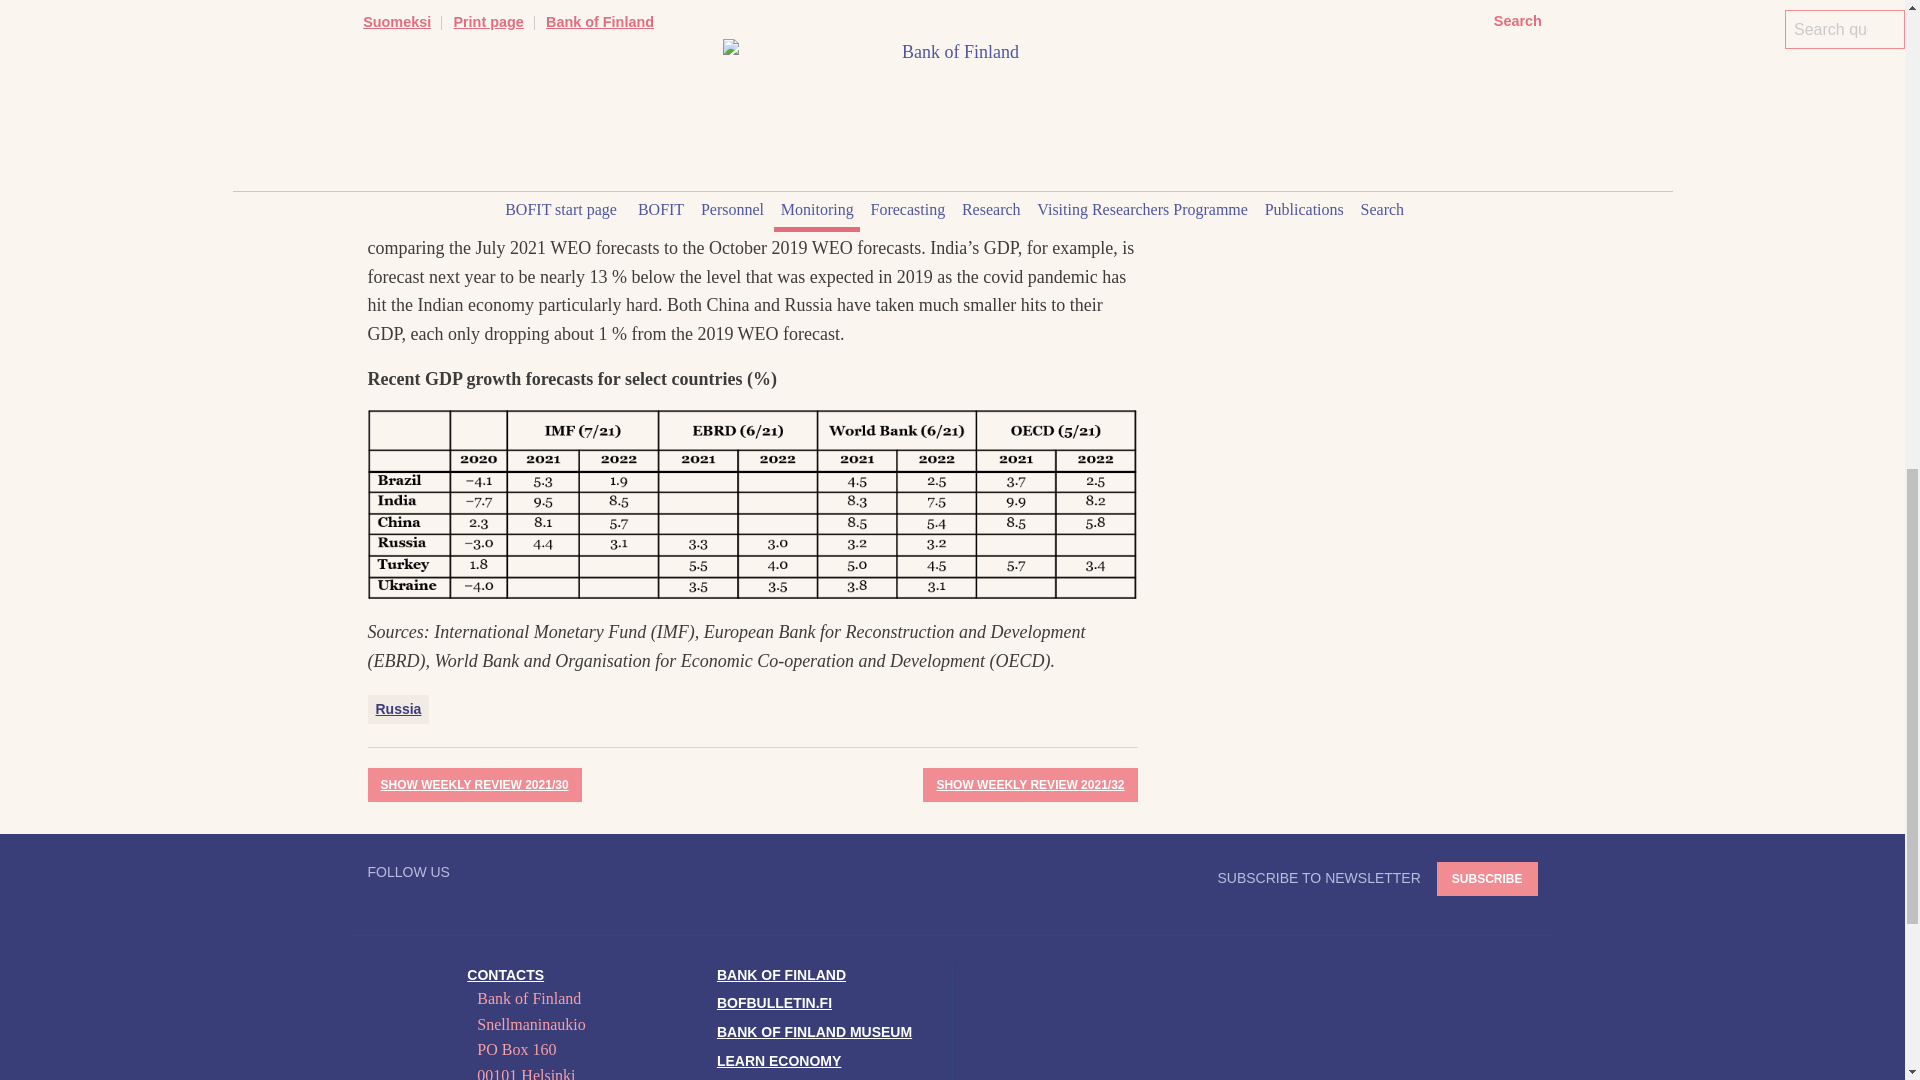  What do you see at coordinates (504, 974) in the screenshot?
I see `Contacts` at bounding box center [504, 974].